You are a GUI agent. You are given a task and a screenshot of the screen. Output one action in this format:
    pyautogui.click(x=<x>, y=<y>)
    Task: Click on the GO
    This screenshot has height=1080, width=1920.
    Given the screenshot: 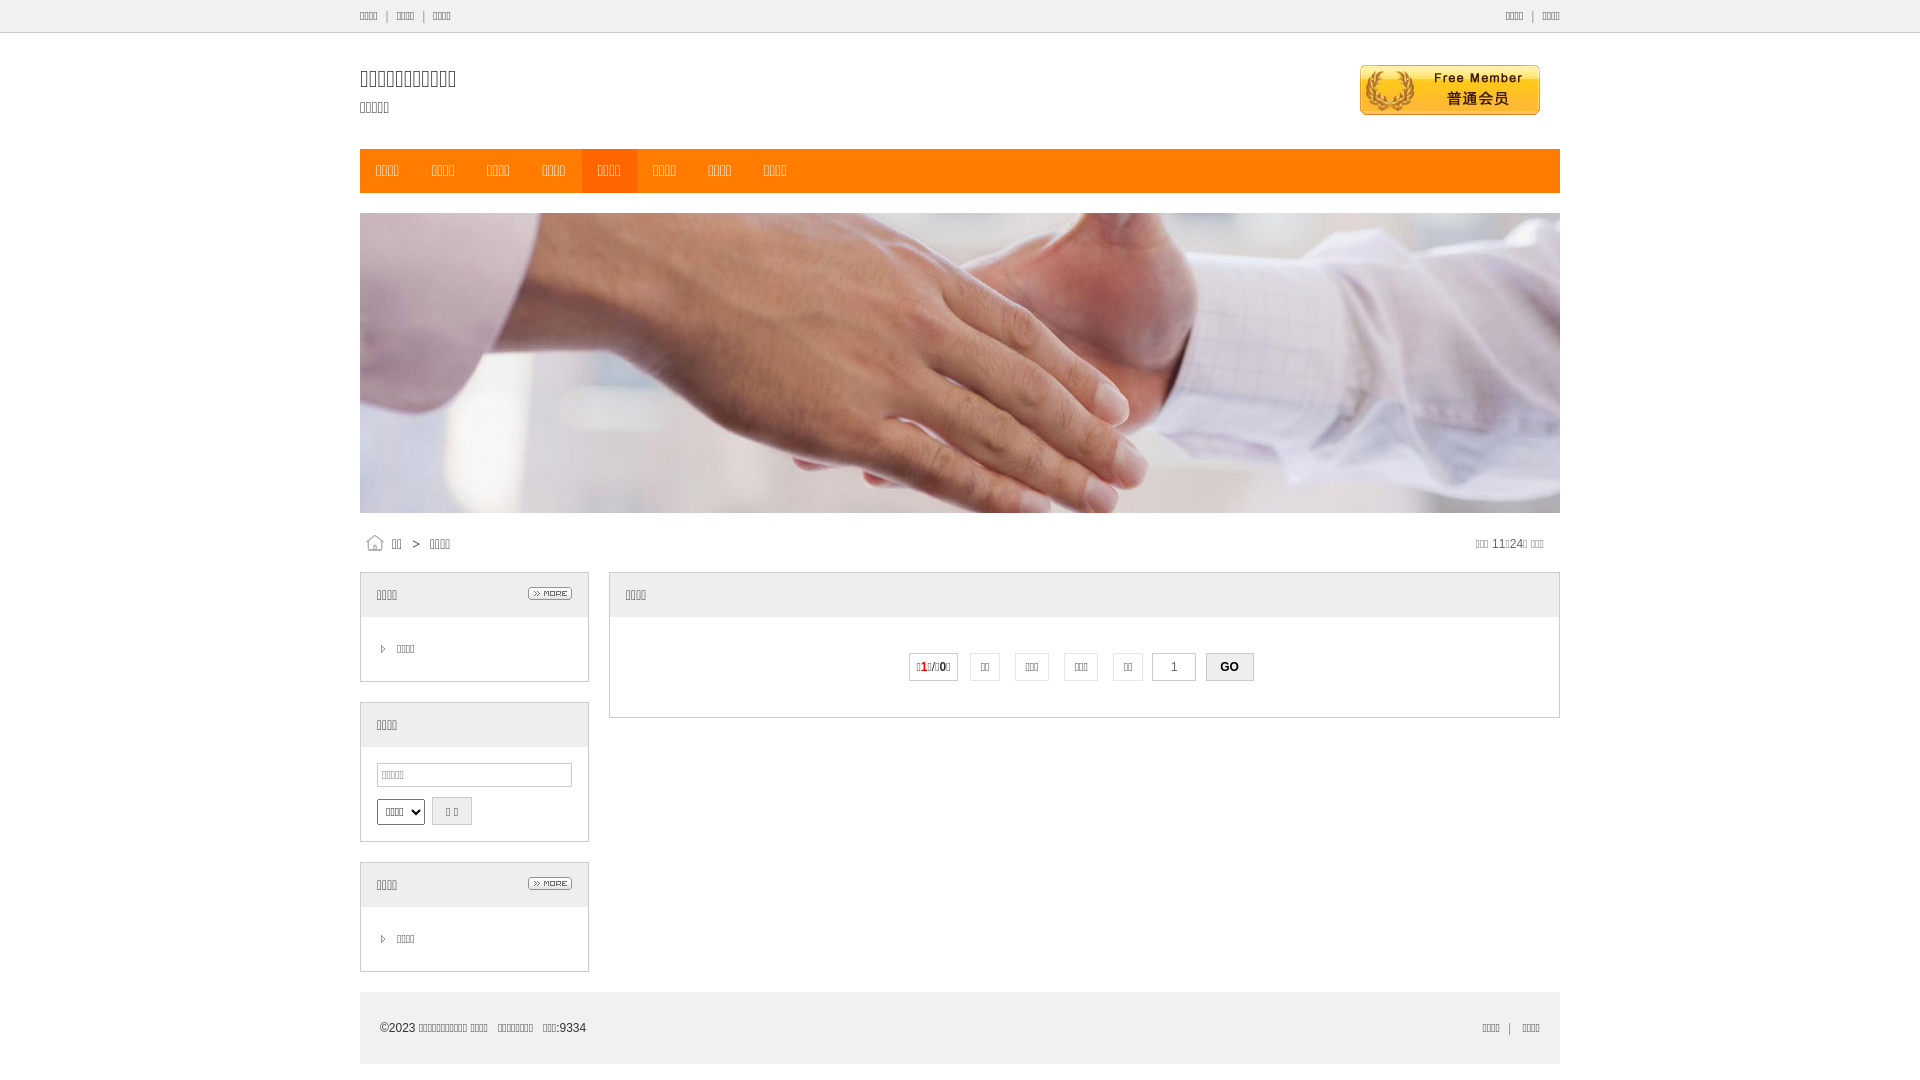 What is the action you would take?
    pyautogui.click(x=1230, y=667)
    